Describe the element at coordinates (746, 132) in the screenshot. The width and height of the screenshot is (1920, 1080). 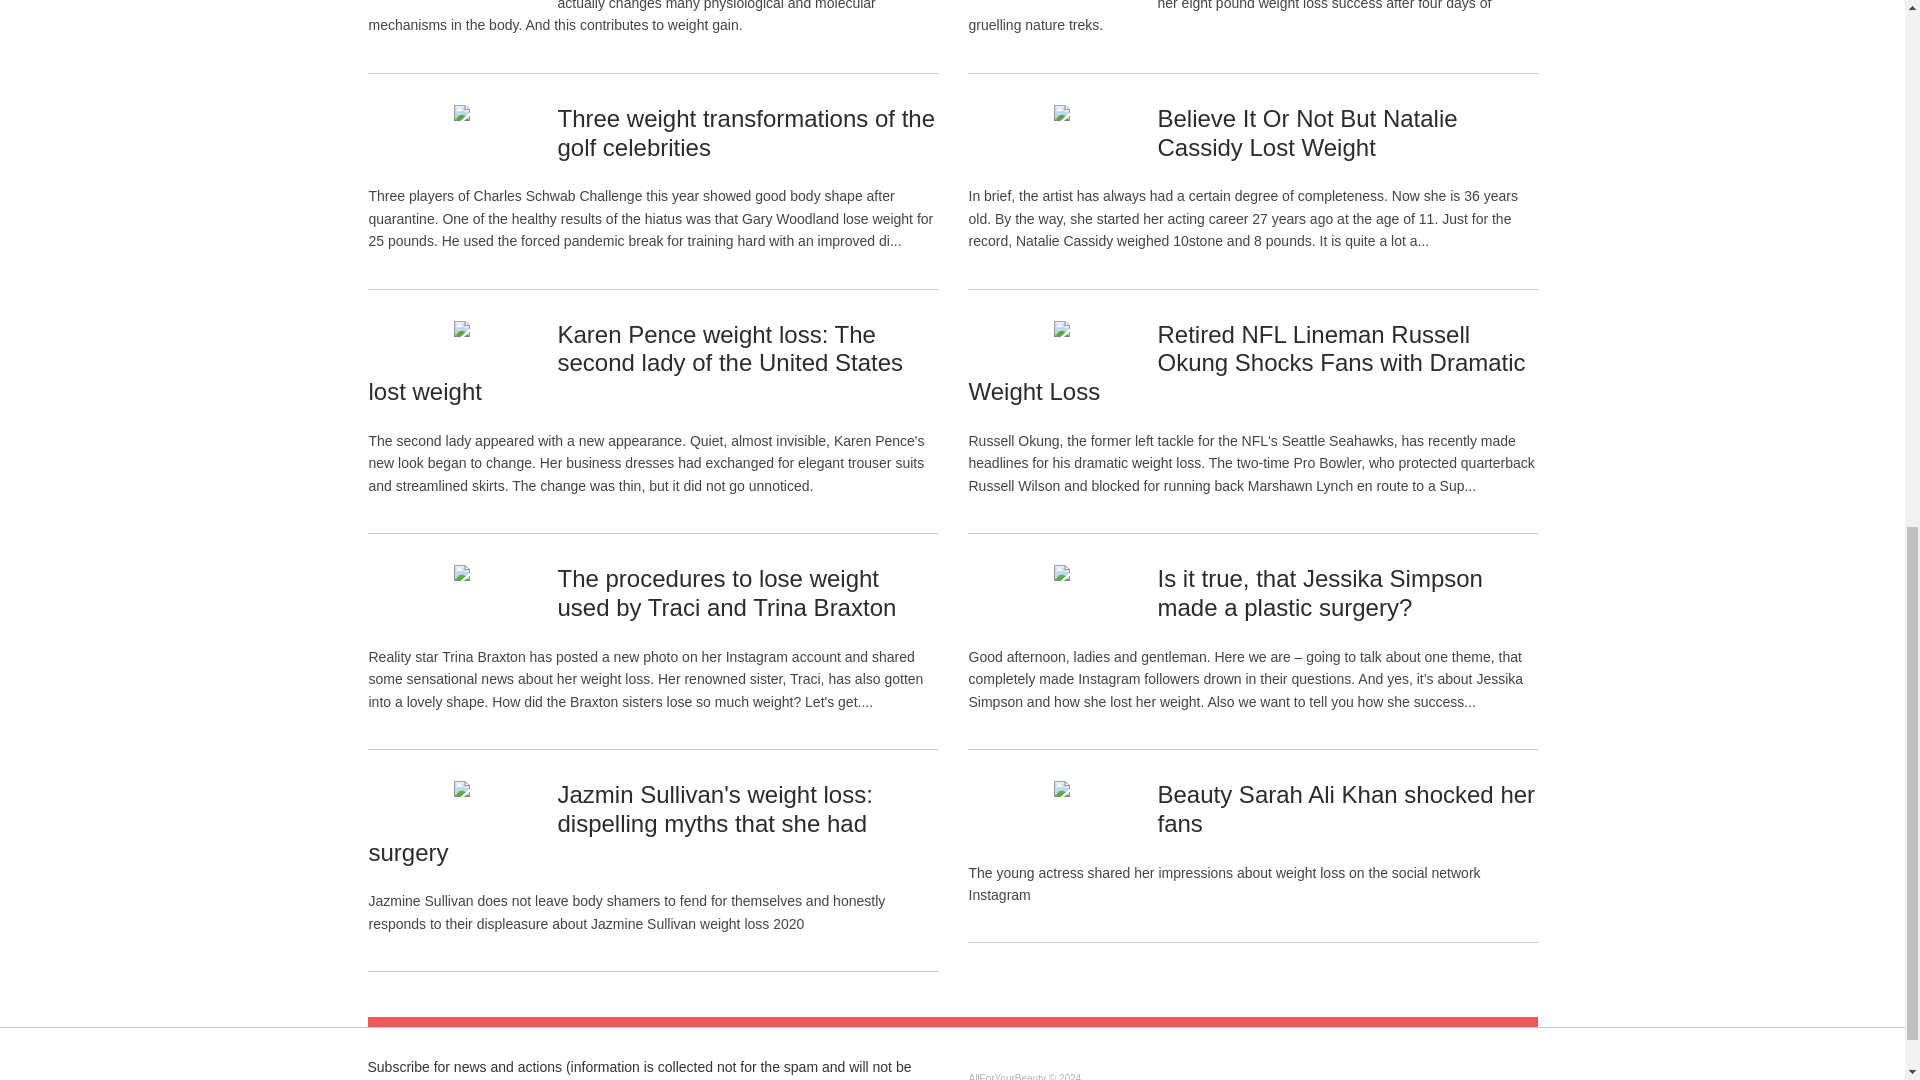
I see `Three weight transformations of the golf celebrities` at that location.